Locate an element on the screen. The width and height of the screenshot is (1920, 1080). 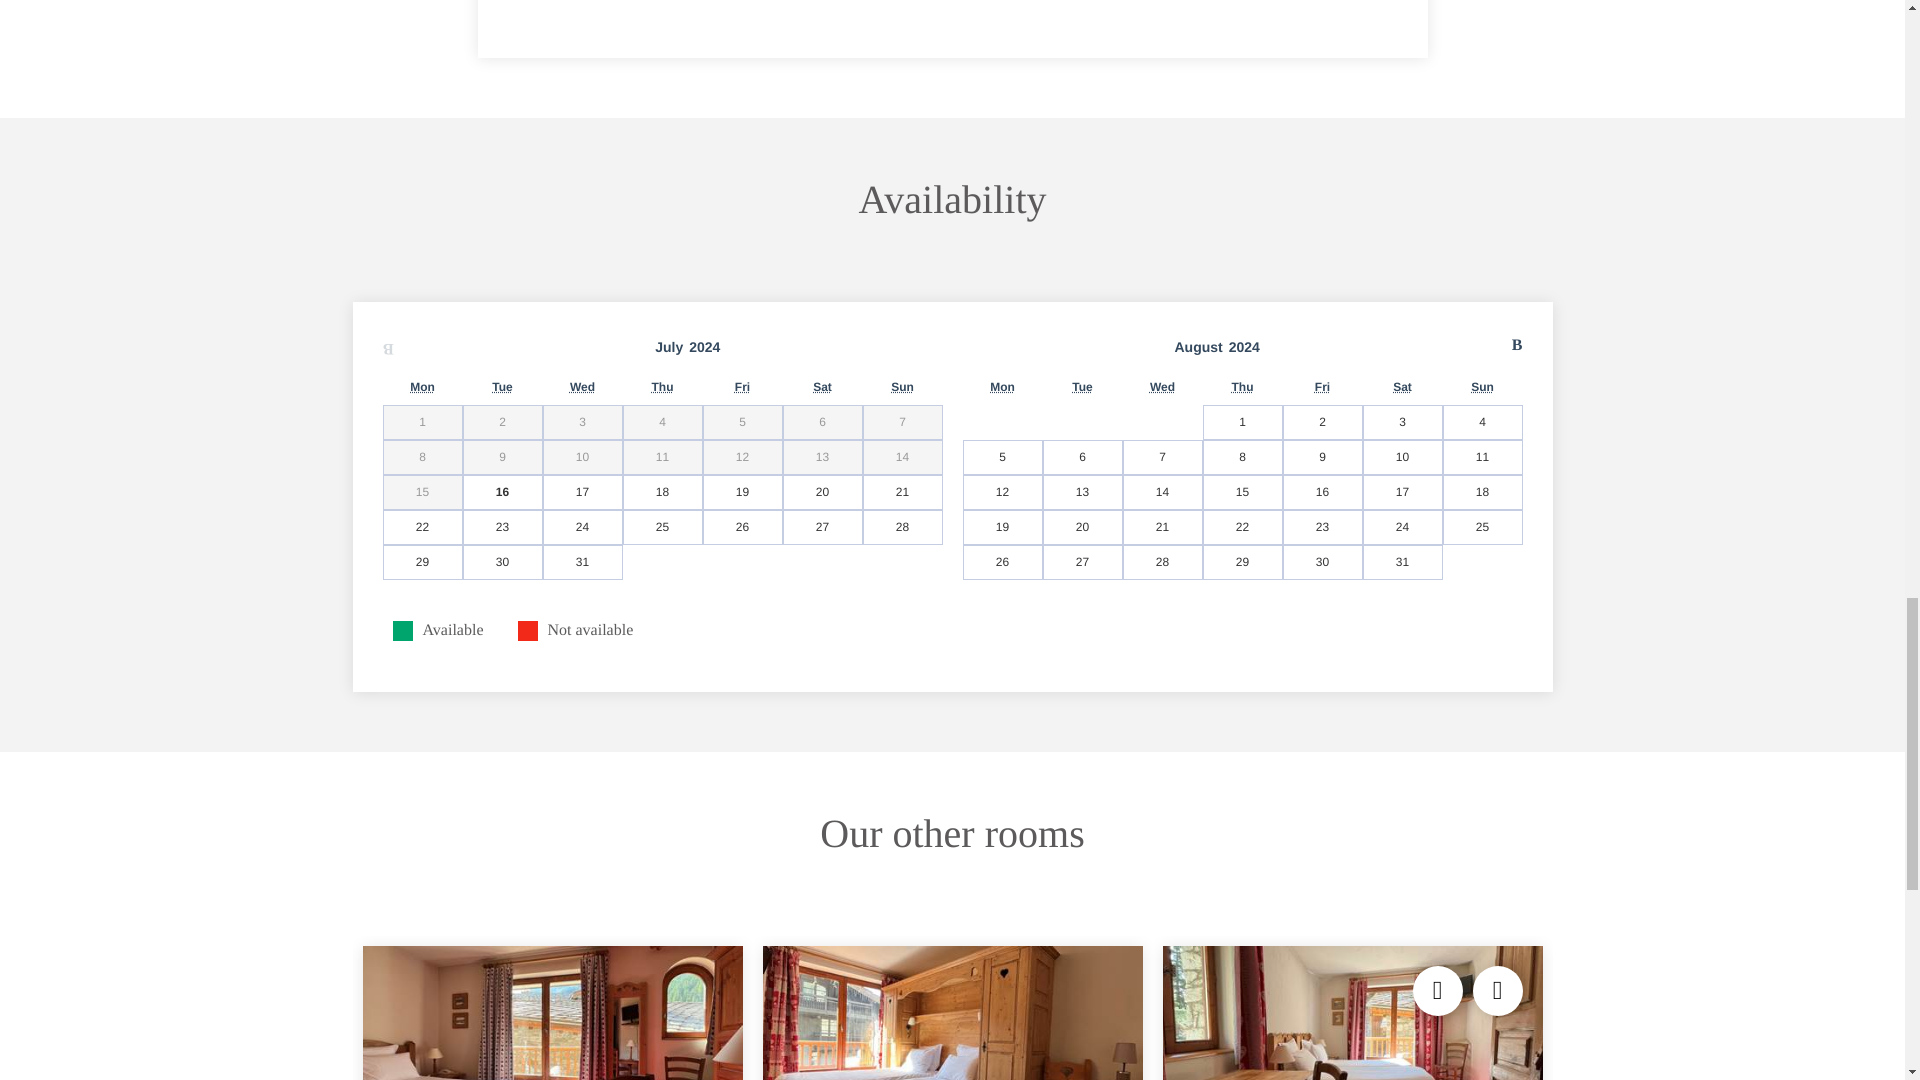
Saturday is located at coordinates (1402, 387).